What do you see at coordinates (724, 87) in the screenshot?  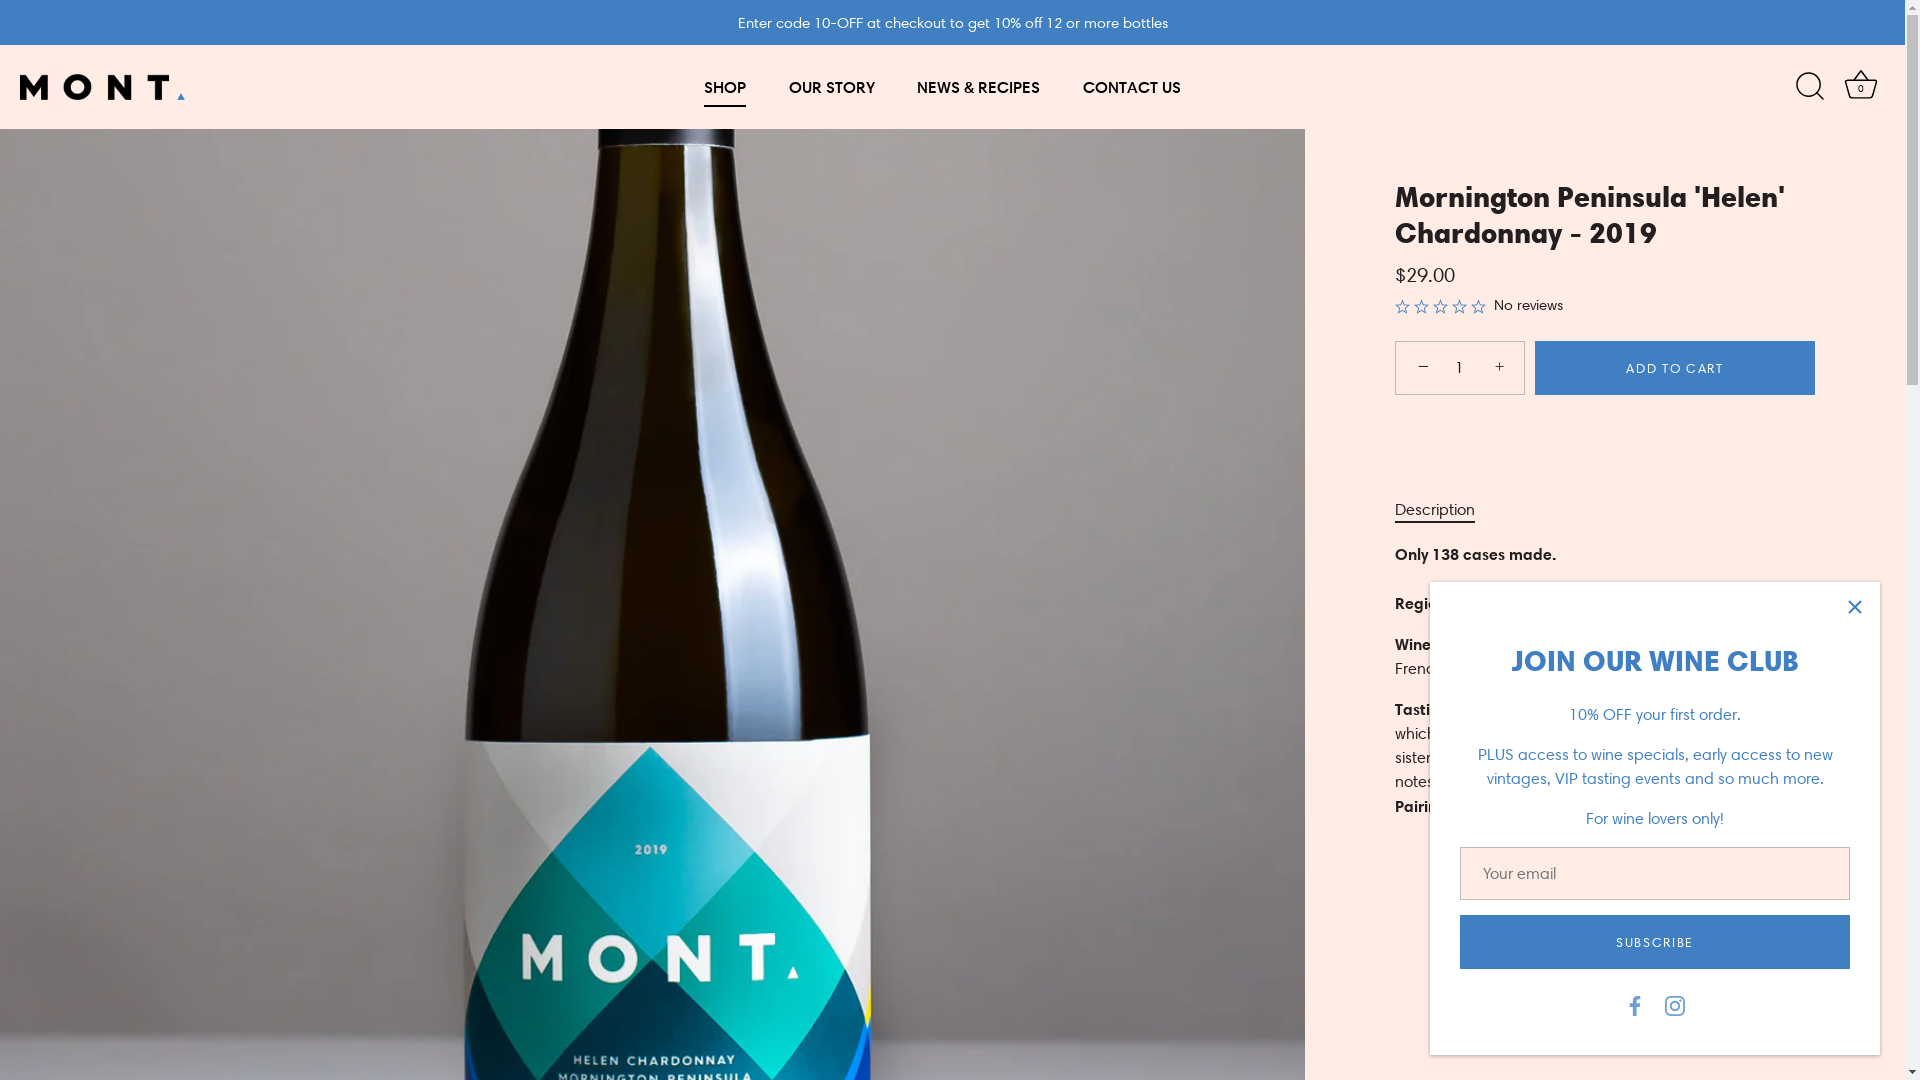 I see `SHOP` at bounding box center [724, 87].